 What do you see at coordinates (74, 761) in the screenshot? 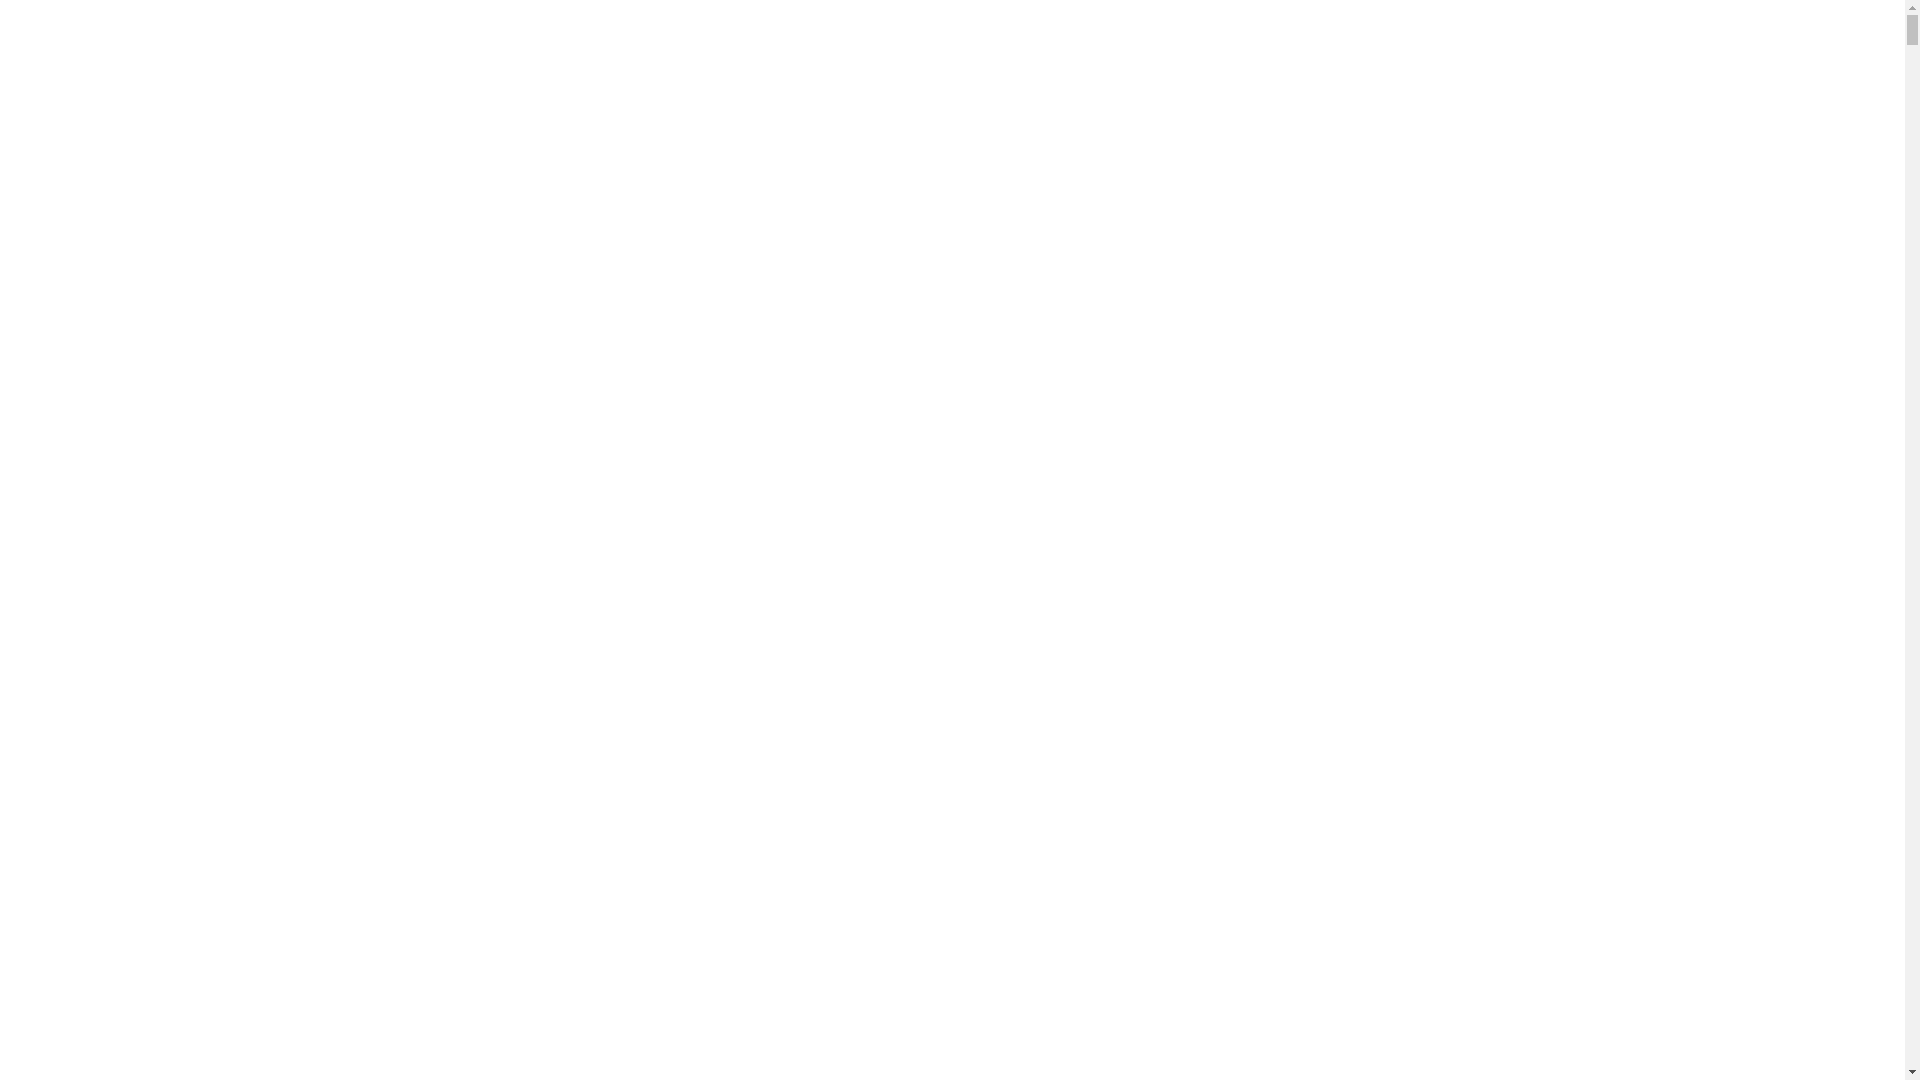
I see `Kontakt` at bounding box center [74, 761].